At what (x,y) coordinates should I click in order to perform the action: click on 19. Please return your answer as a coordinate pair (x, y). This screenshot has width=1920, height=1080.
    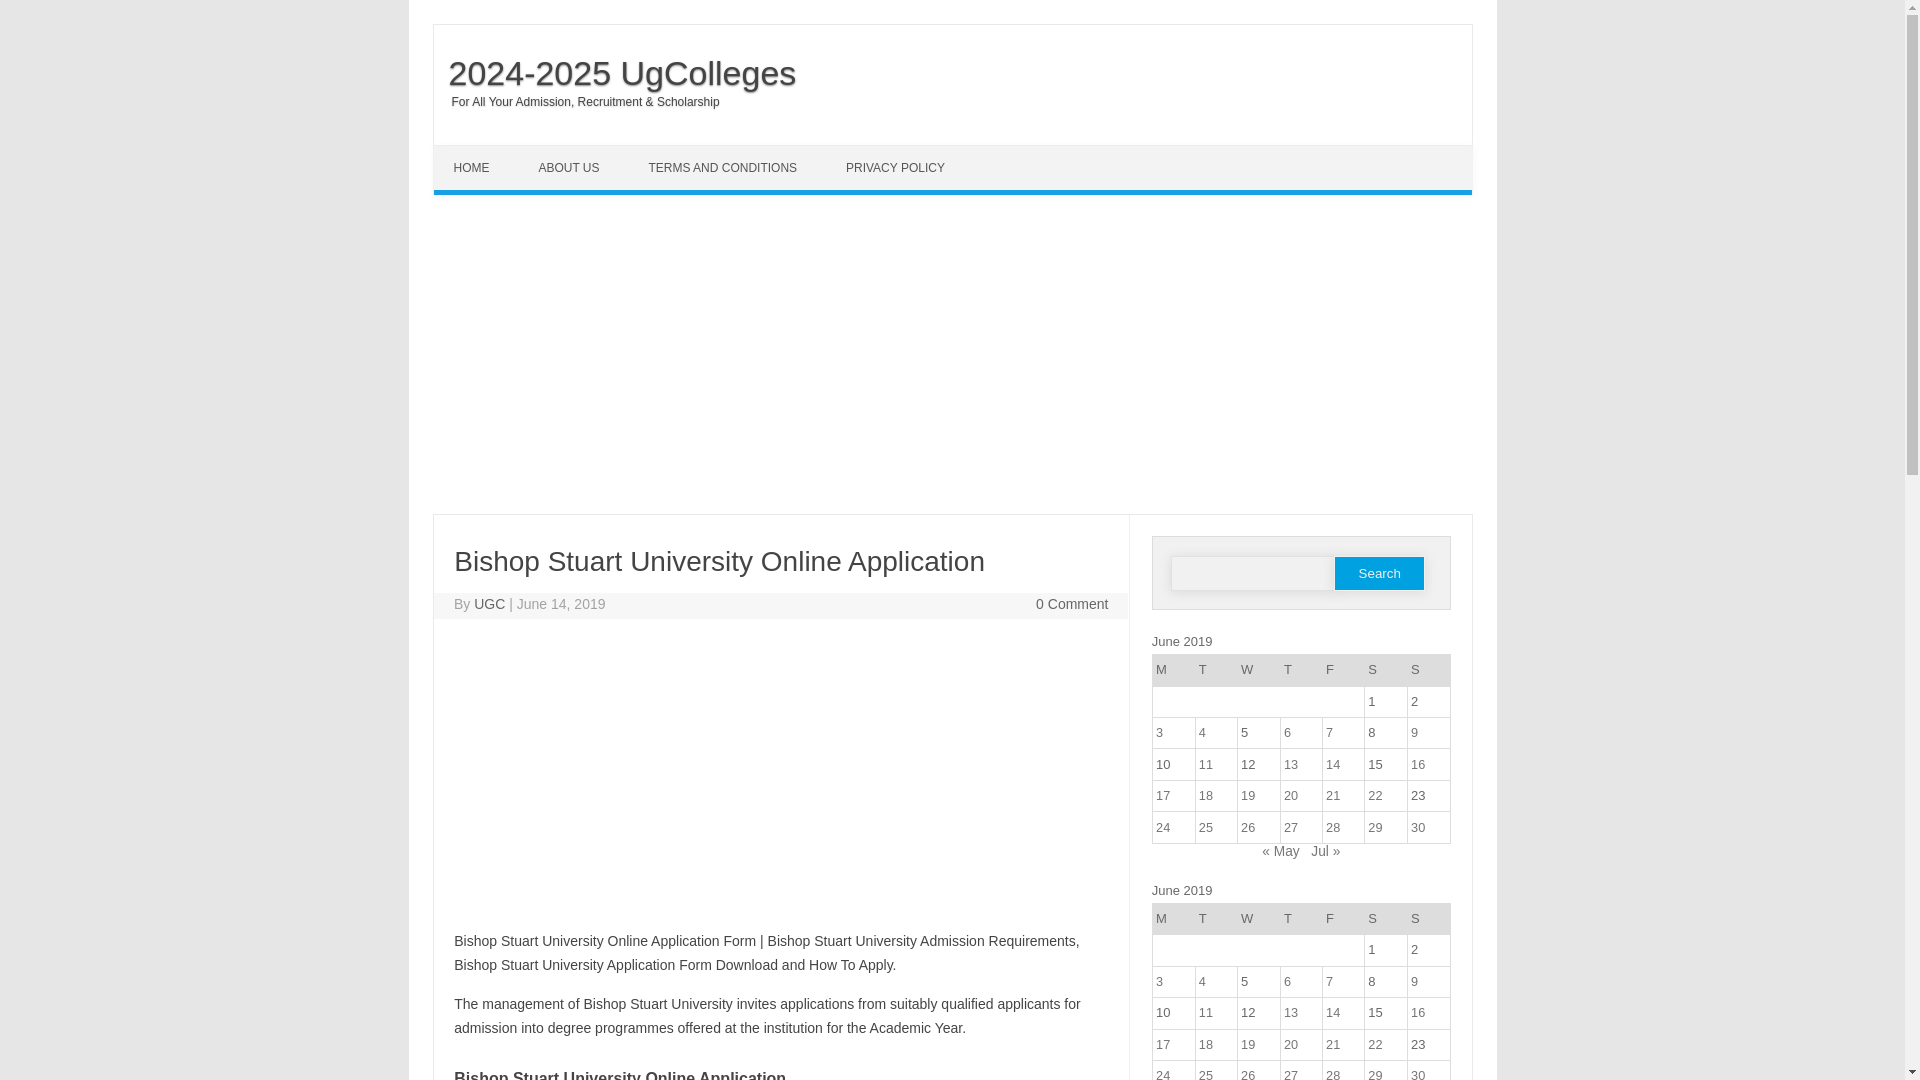
    Looking at the image, I should click on (1248, 796).